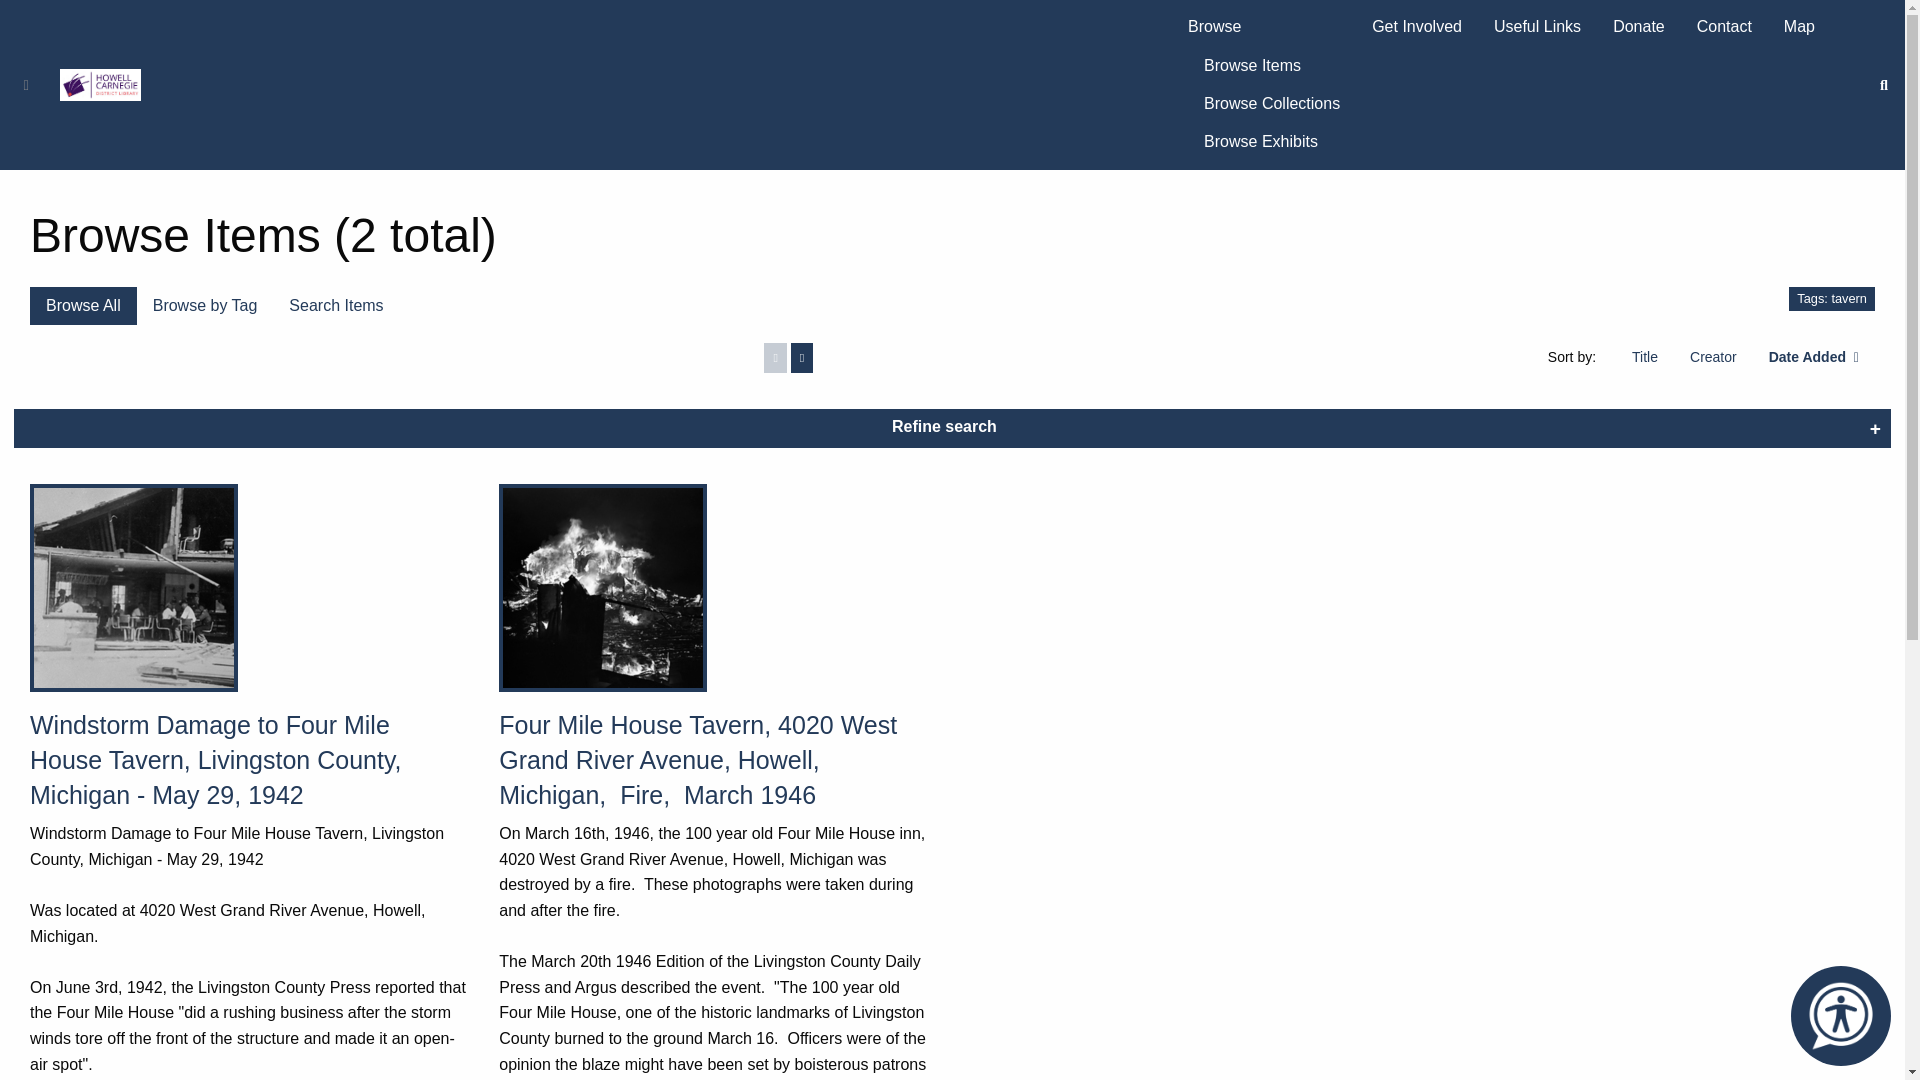  I want to click on Sorting descending, so click(1813, 356).